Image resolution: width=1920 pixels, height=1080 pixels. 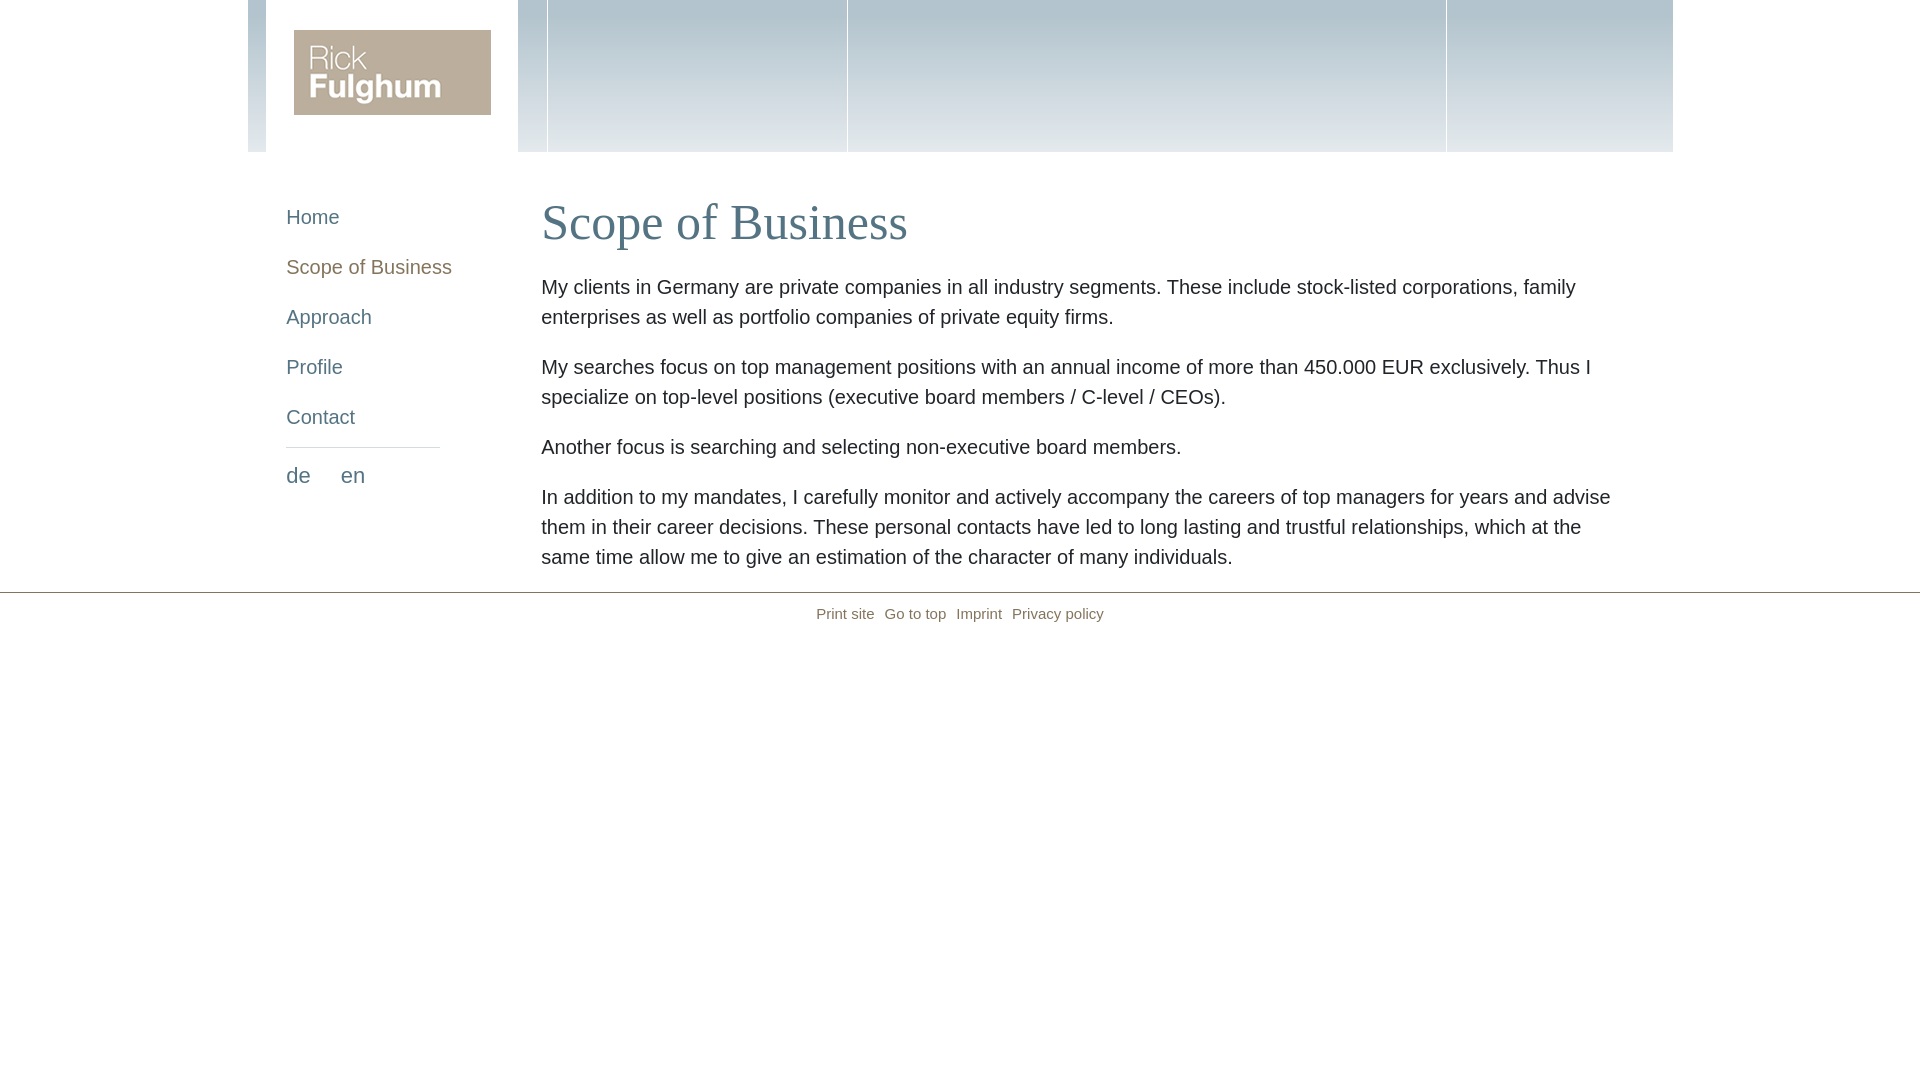 I want to click on Print site, so click(x=844, y=613).